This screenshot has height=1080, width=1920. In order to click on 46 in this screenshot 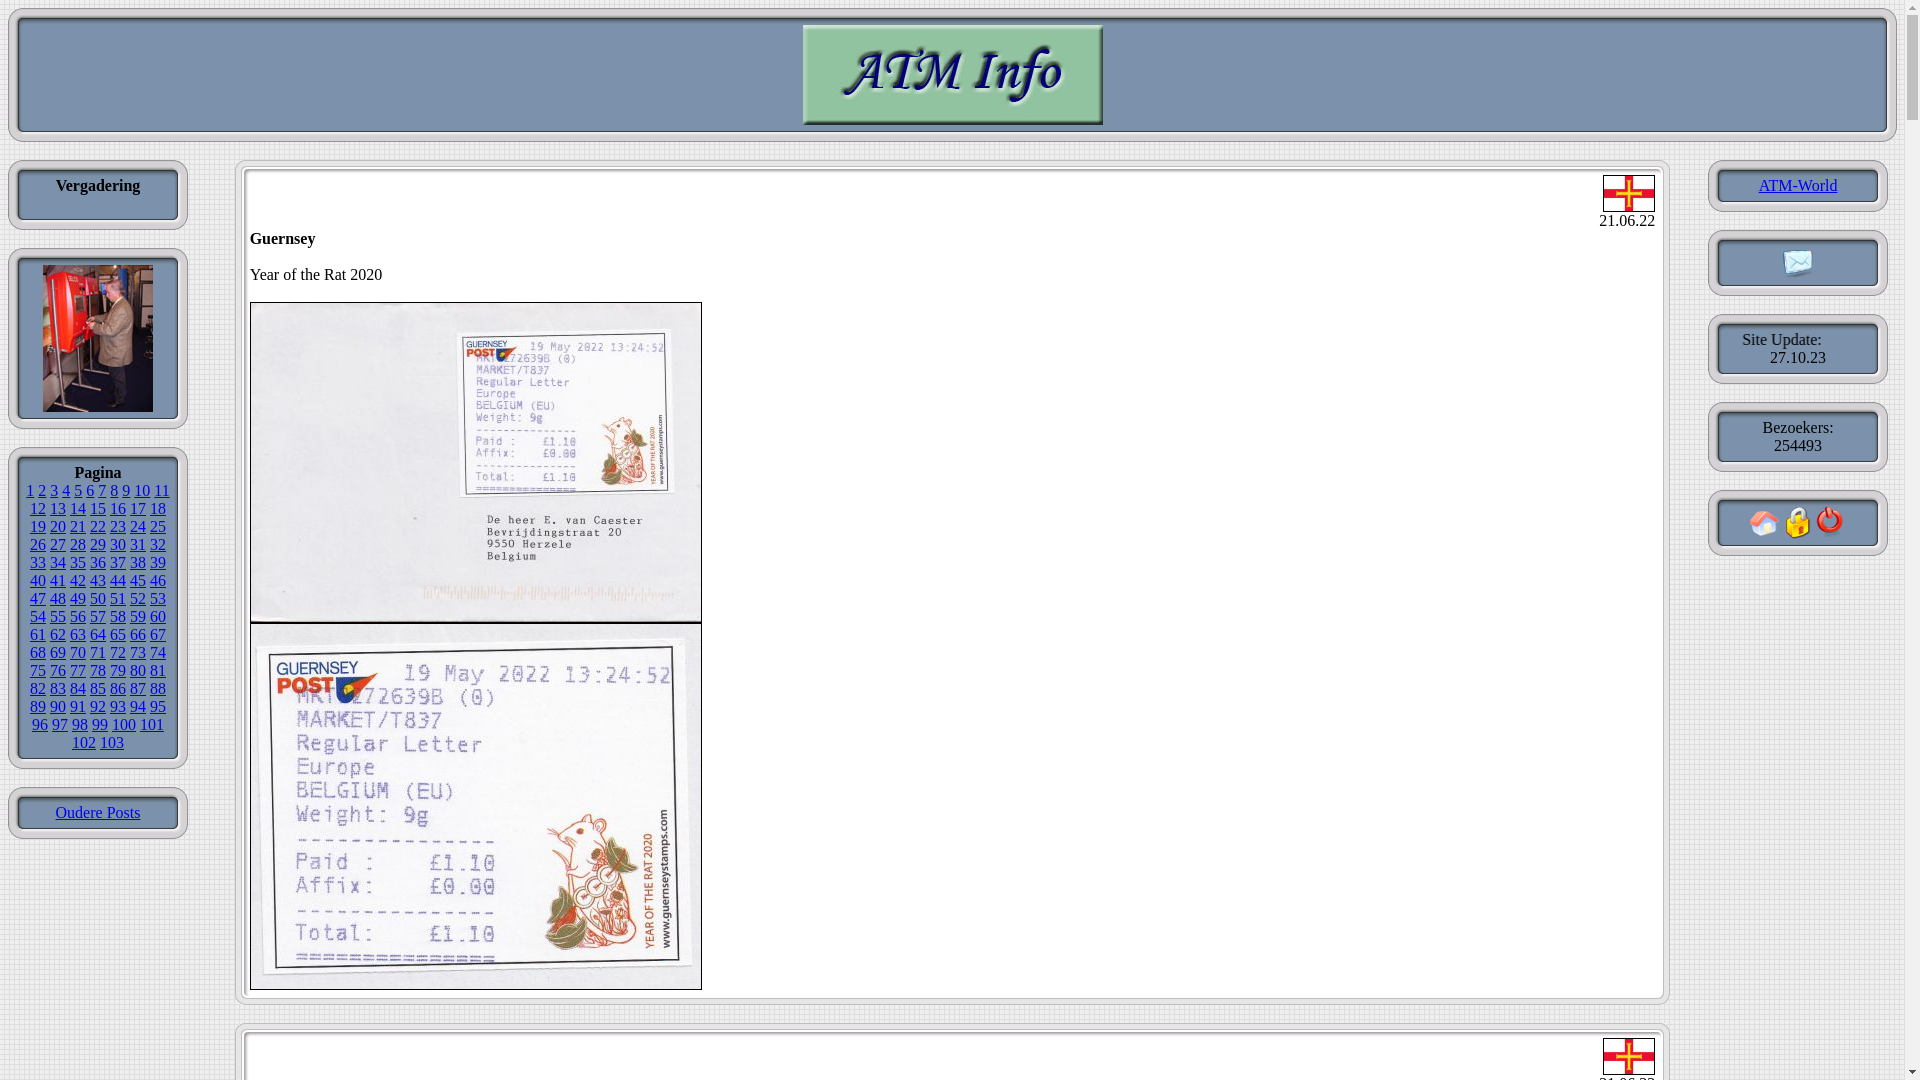, I will do `click(158, 580)`.